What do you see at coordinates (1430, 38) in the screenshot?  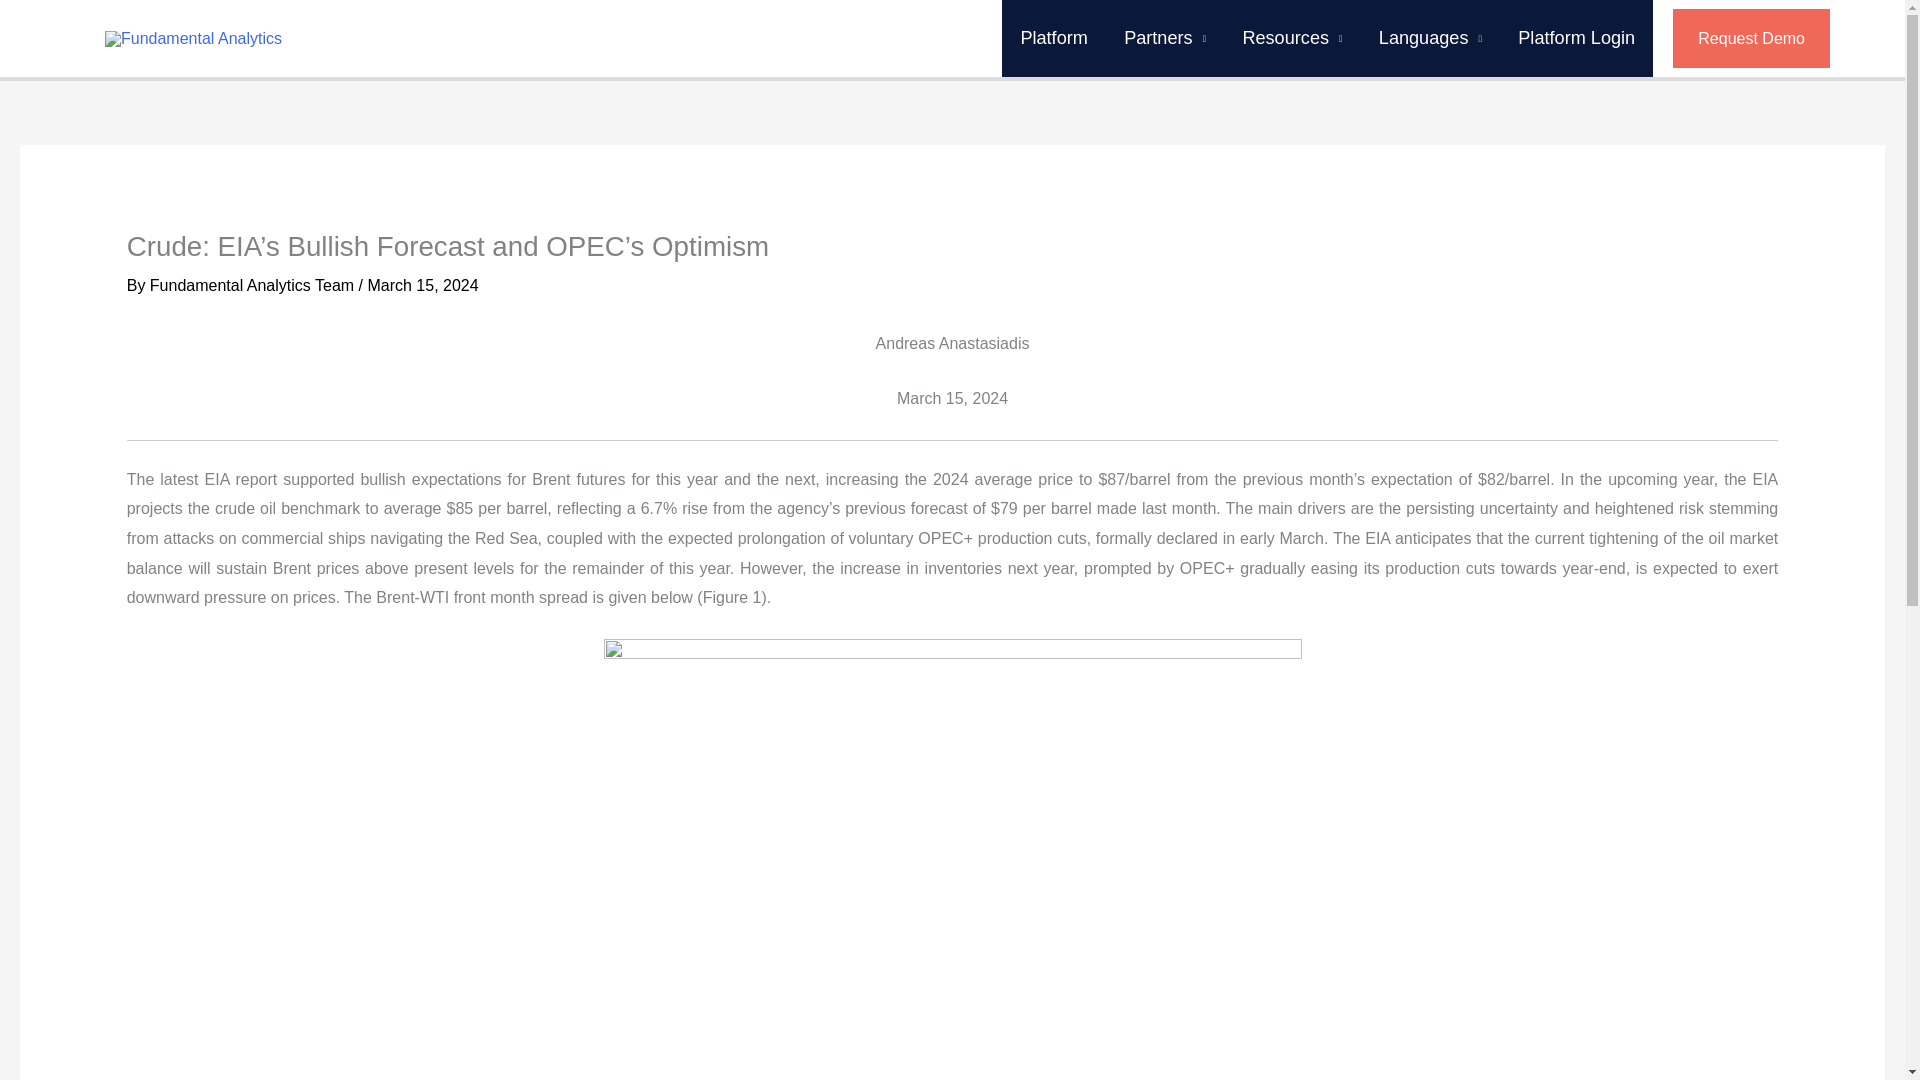 I see `Languages` at bounding box center [1430, 38].